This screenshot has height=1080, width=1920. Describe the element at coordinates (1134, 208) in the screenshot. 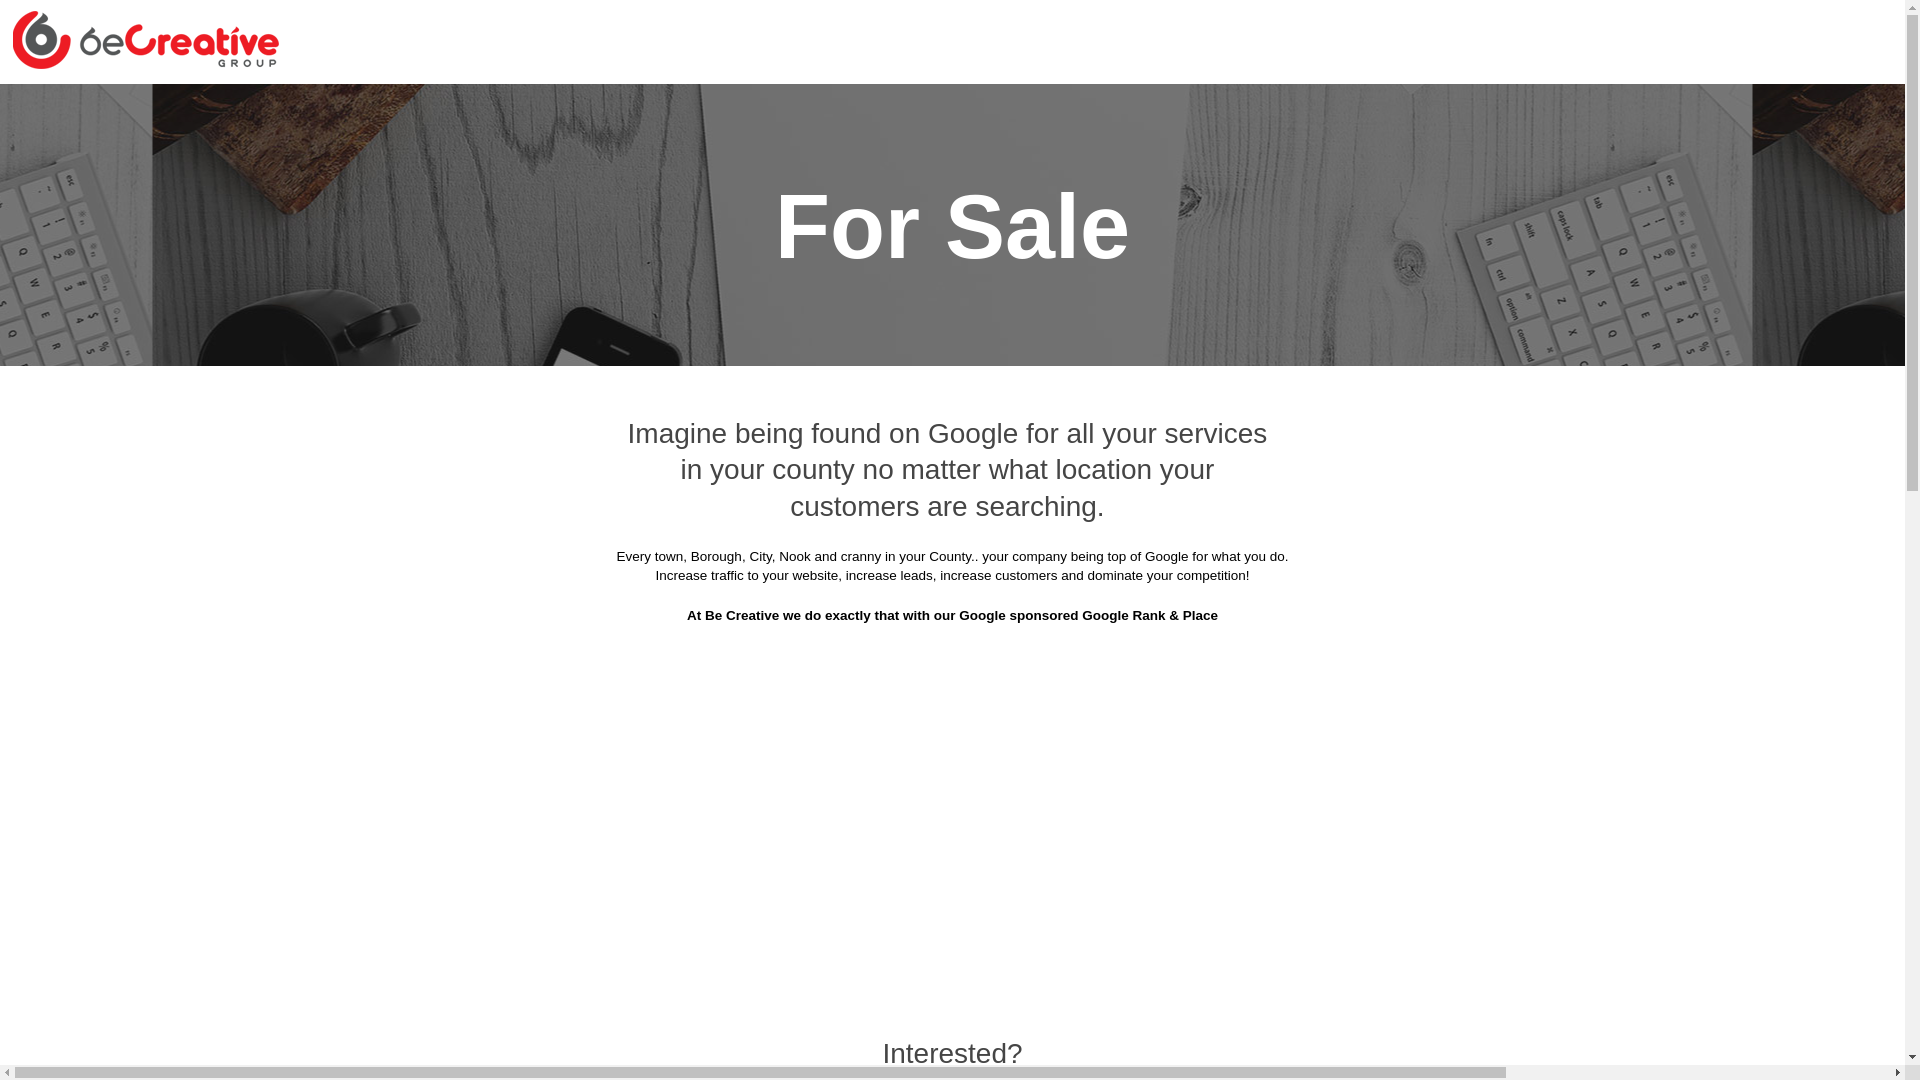

I see `Aggregate Suppliers Buckfastleigh Devon` at that location.